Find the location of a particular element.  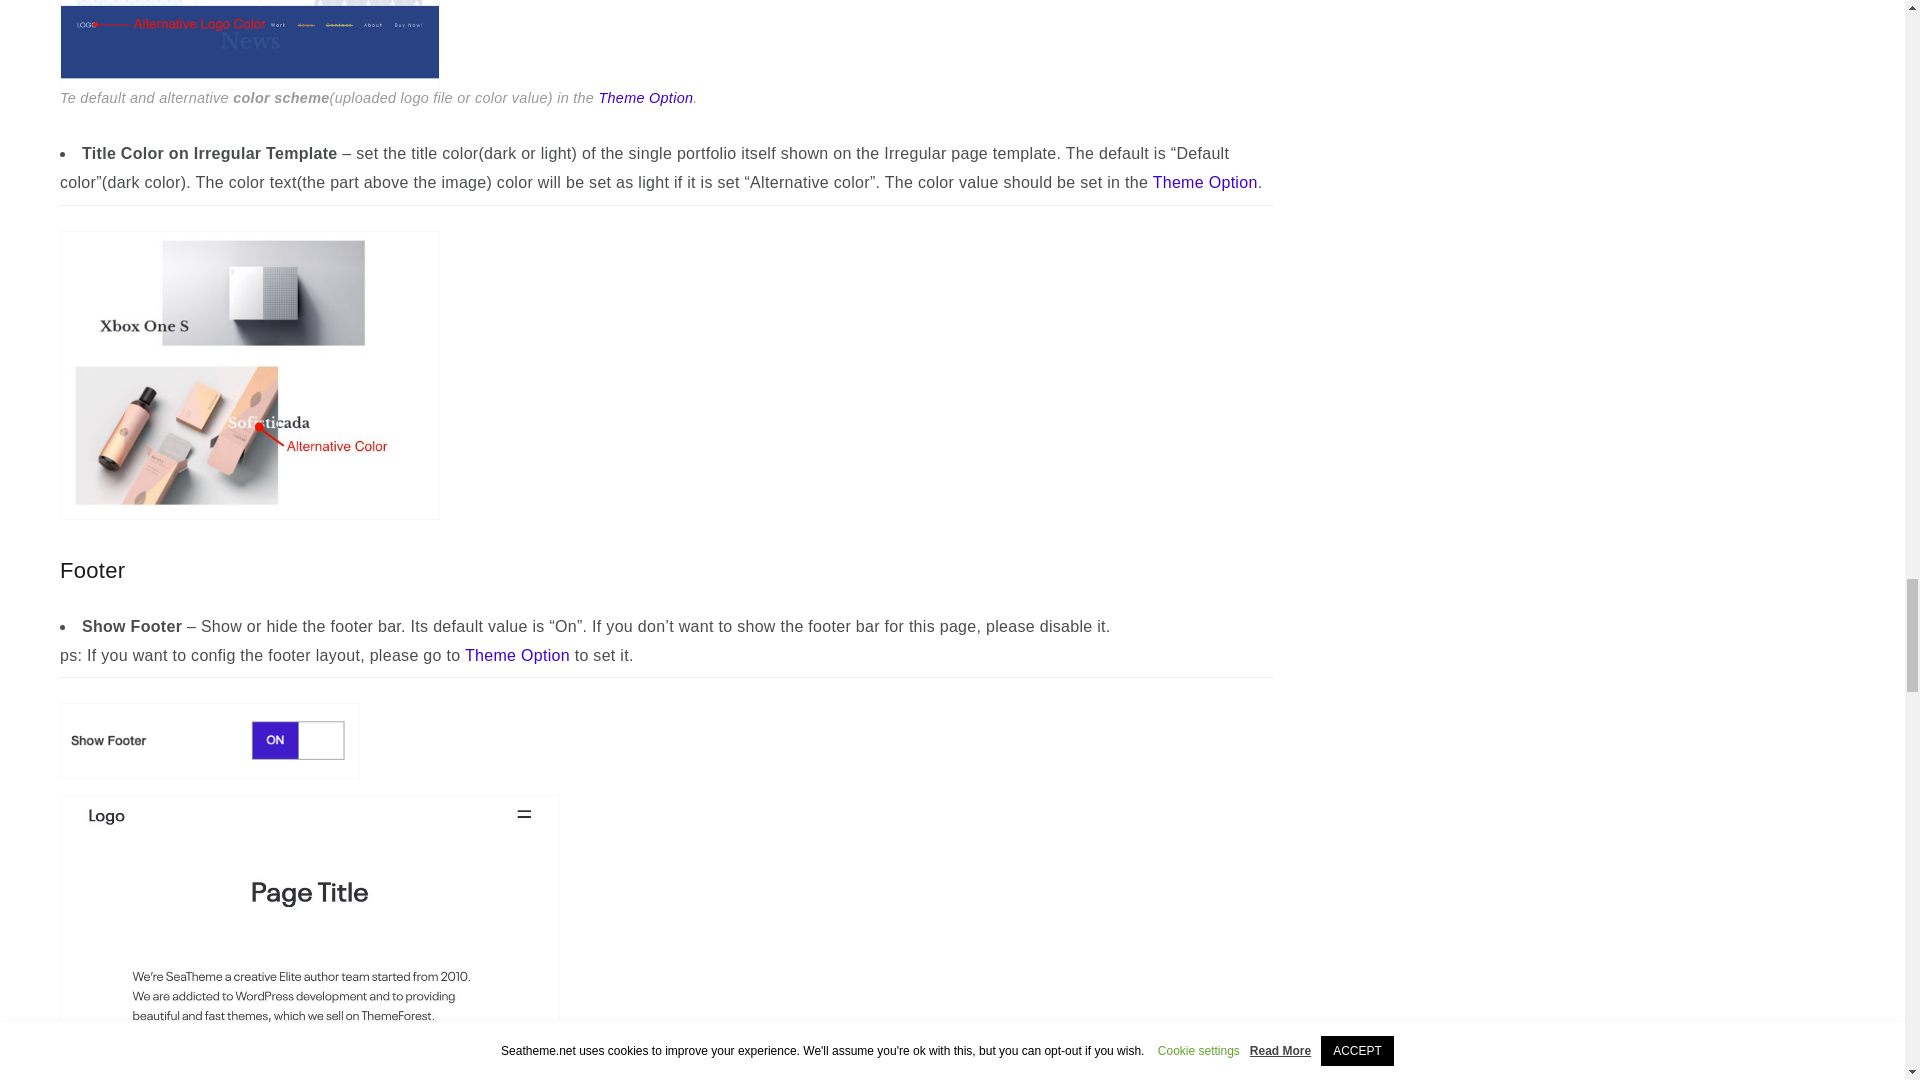

Theme Option is located at coordinates (517, 655).